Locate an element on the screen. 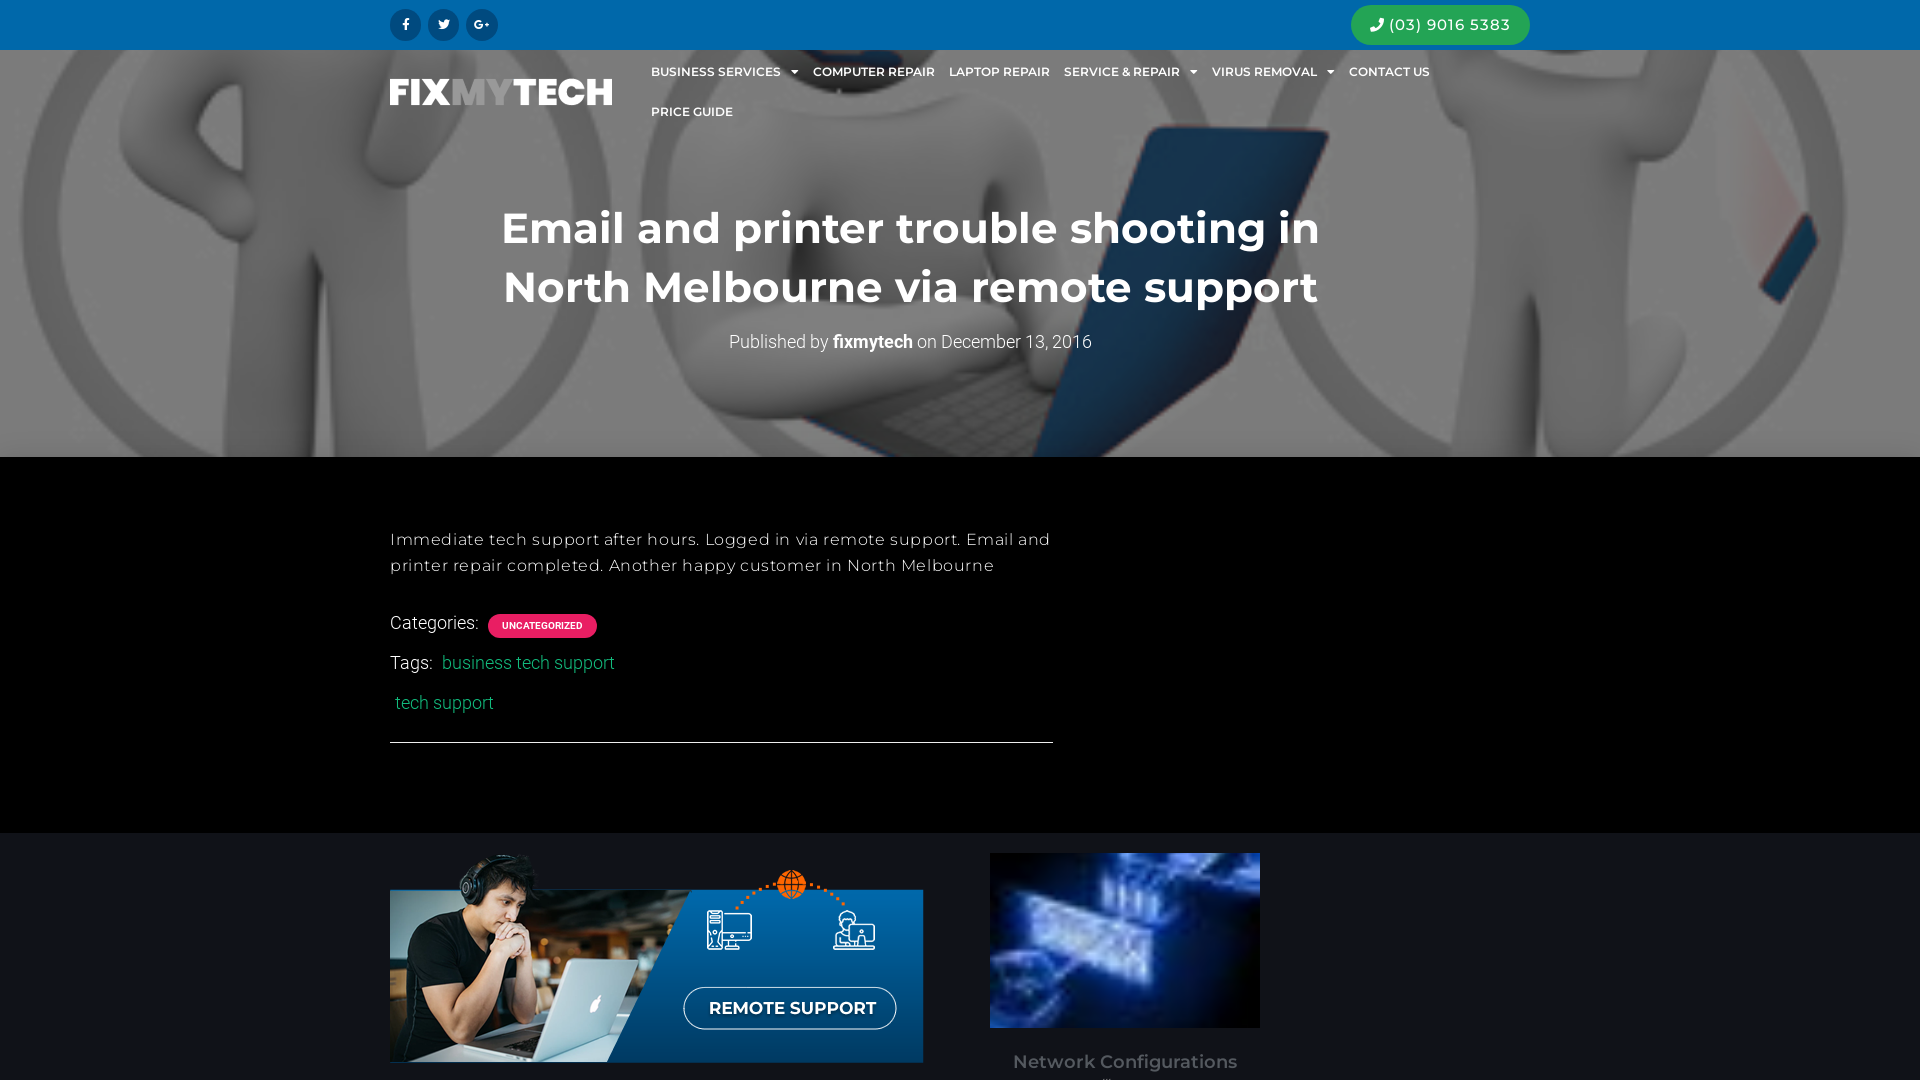 Image resolution: width=1920 pixels, height=1080 pixels. PRICE GUIDE is located at coordinates (692, 112).